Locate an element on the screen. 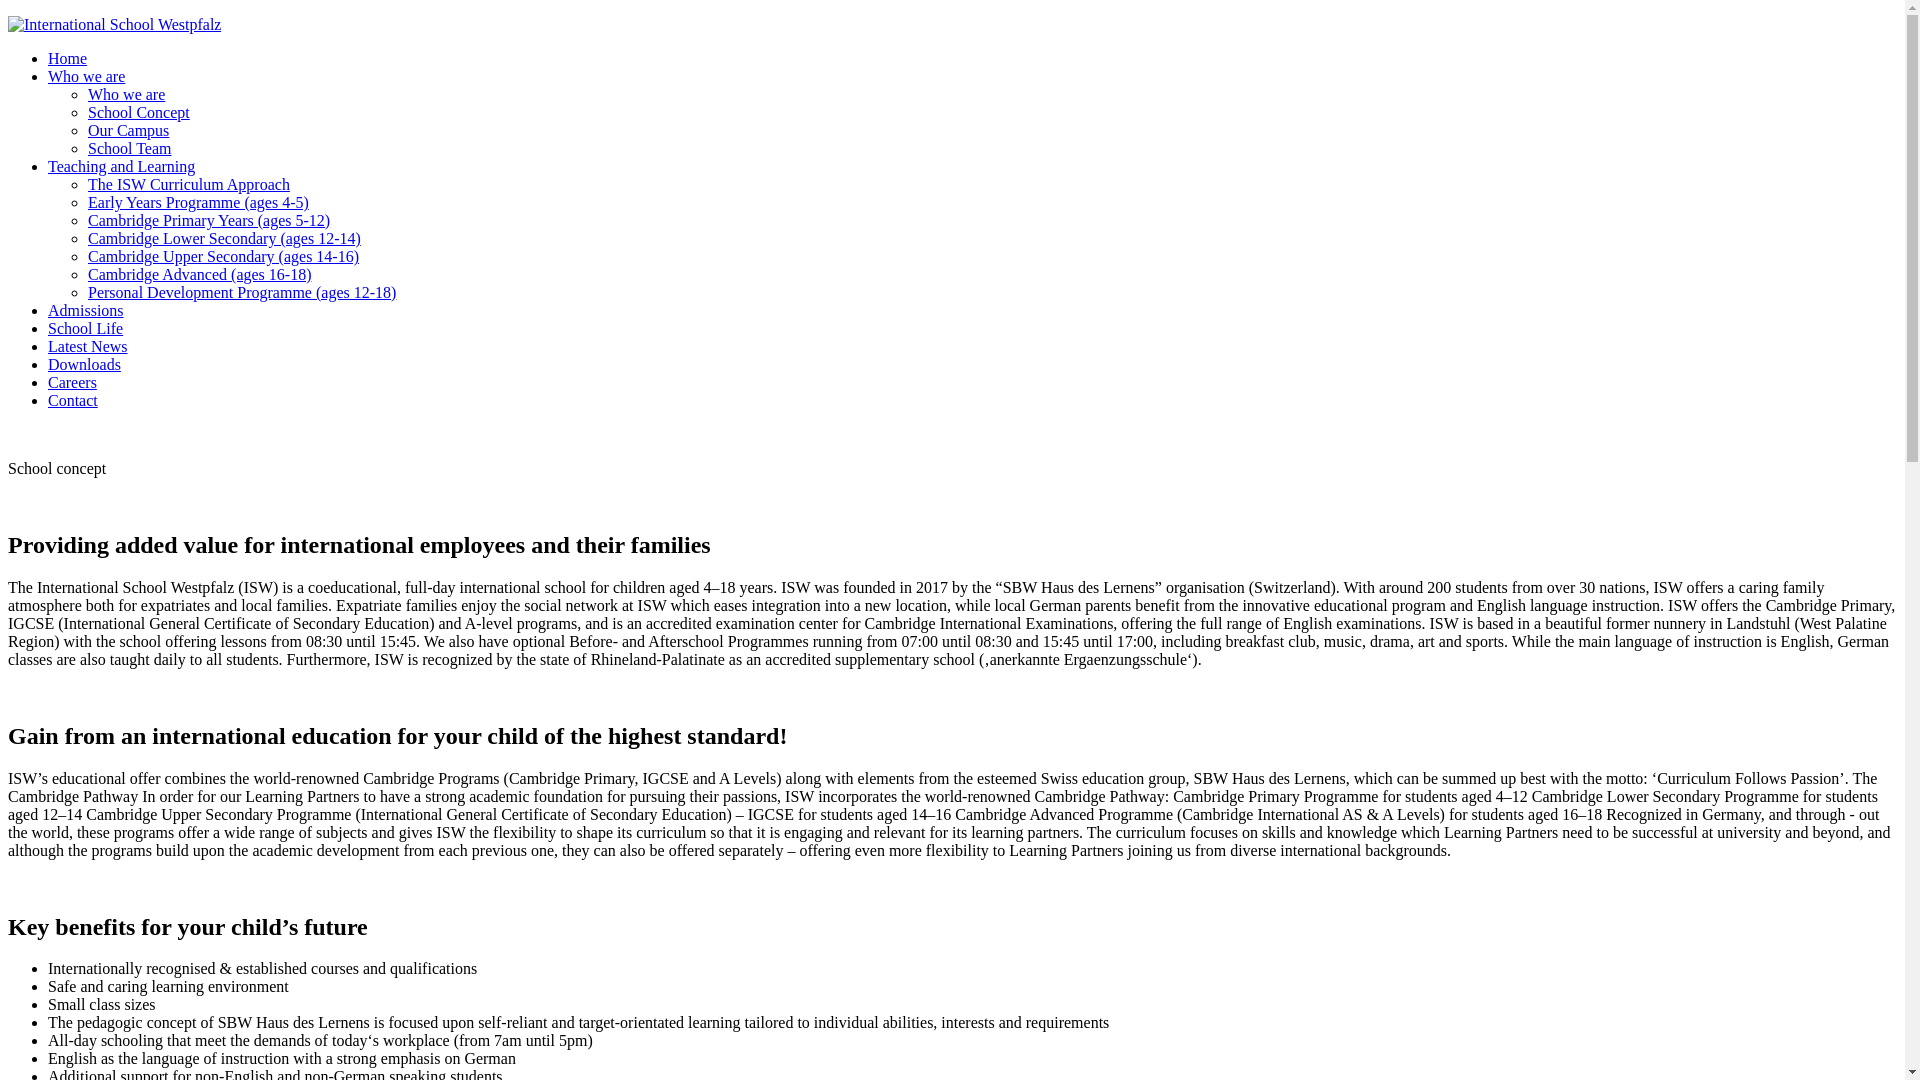  Latest News is located at coordinates (88, 346).